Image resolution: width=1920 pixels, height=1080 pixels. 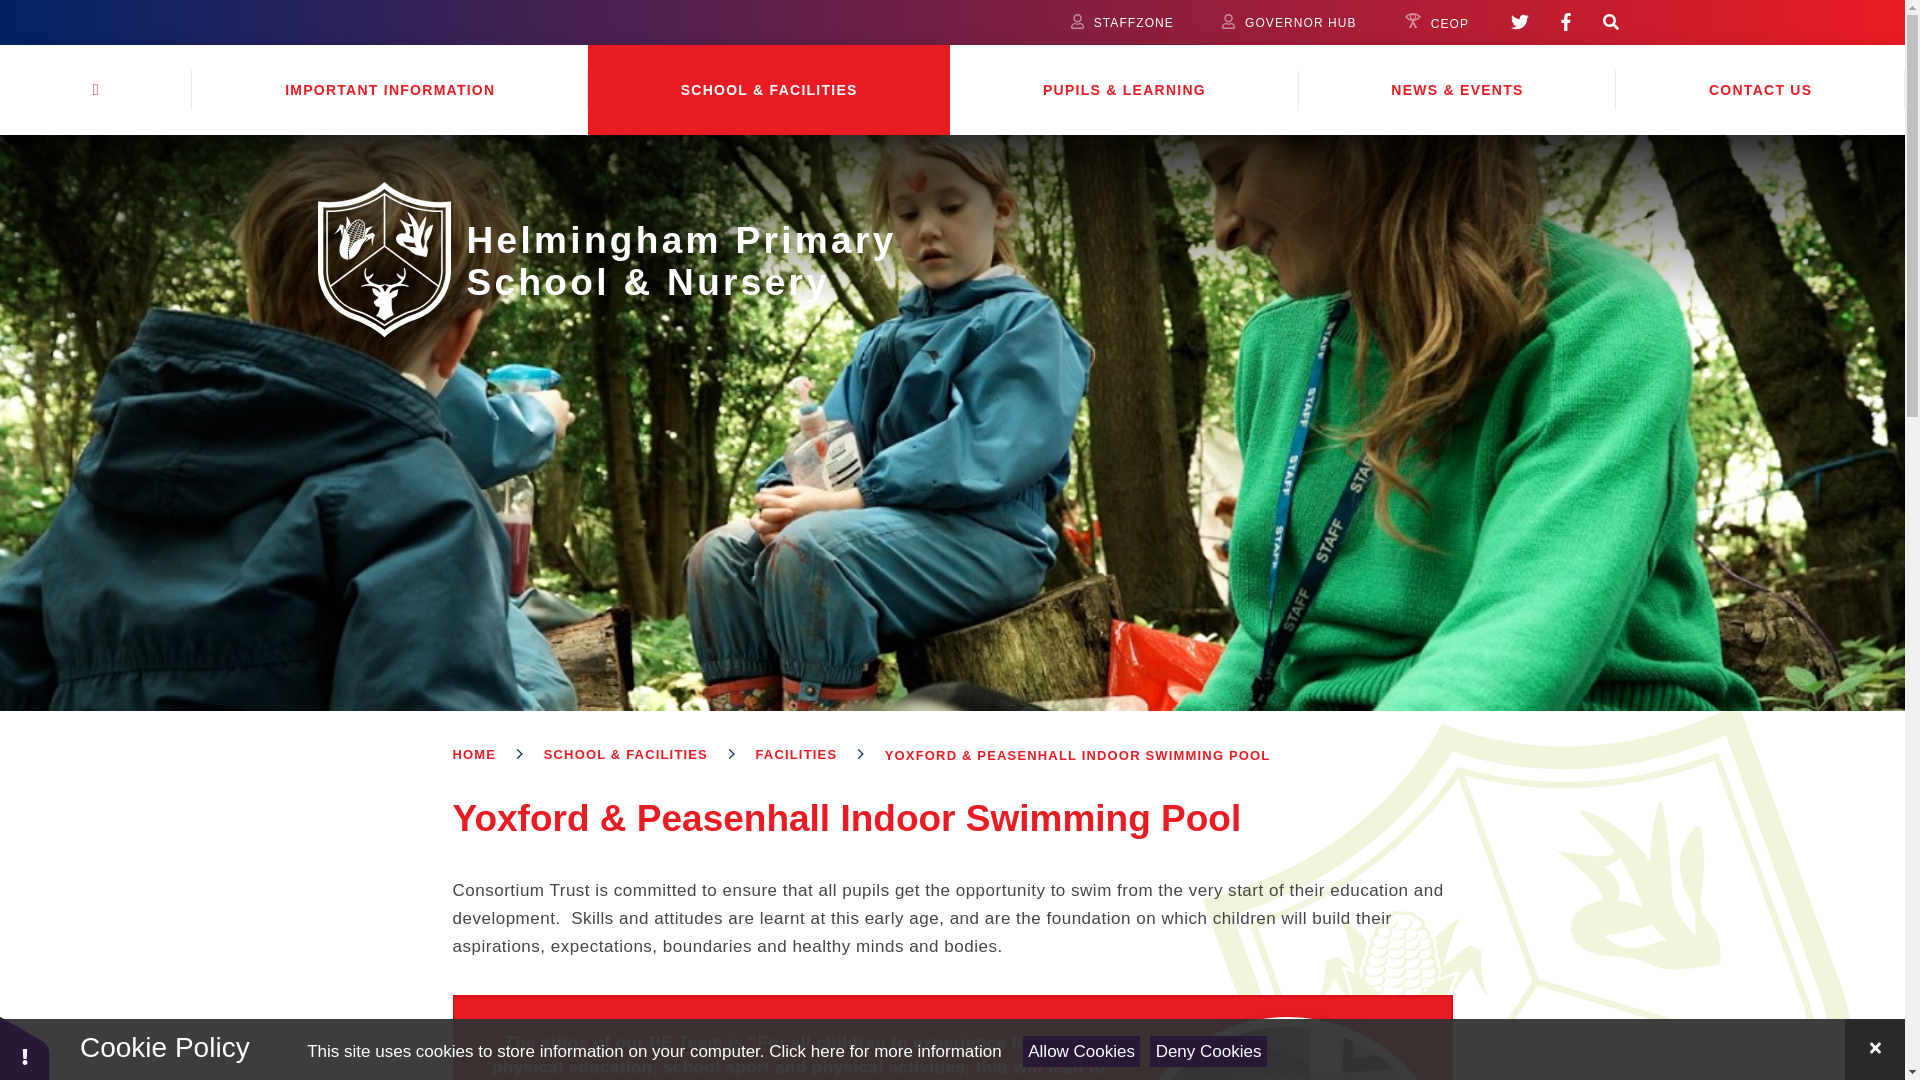 I want to click on See cookie policy, so click(x=884, y=1051).